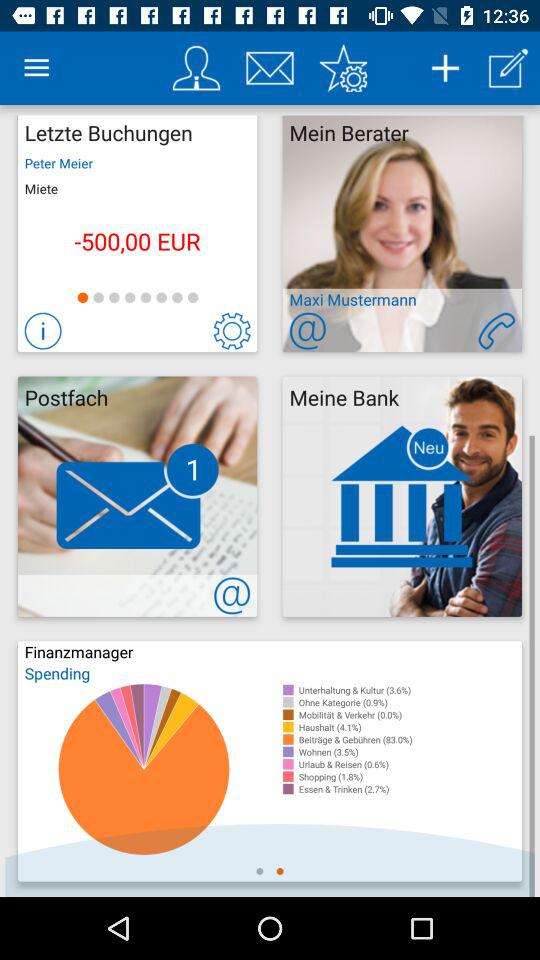 This screenshot has height=960, width=540. Describe the element at coordinates (196, 68) in the screenshot. I see `open profile` at that location.